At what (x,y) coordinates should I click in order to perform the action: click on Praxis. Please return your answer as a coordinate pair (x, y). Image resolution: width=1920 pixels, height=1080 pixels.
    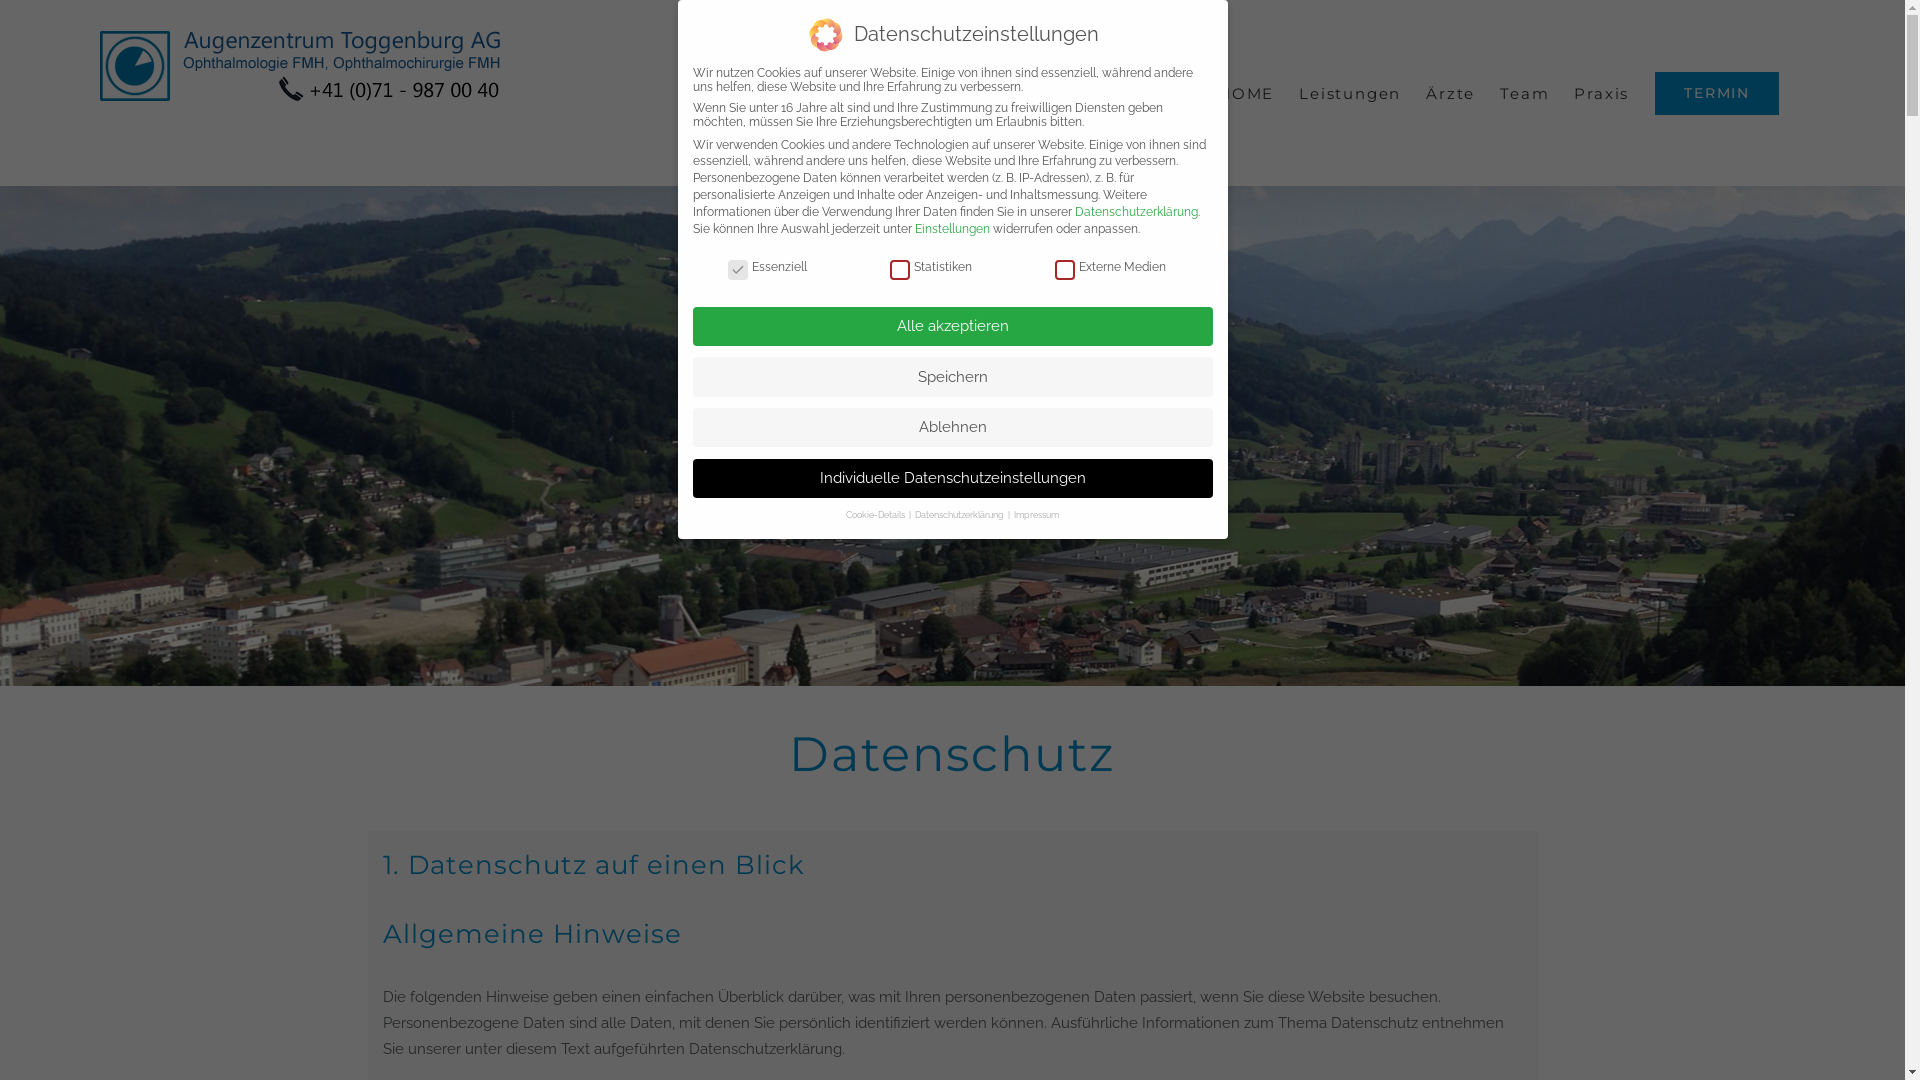
    Looking at the image, I should click on (1602, 93).